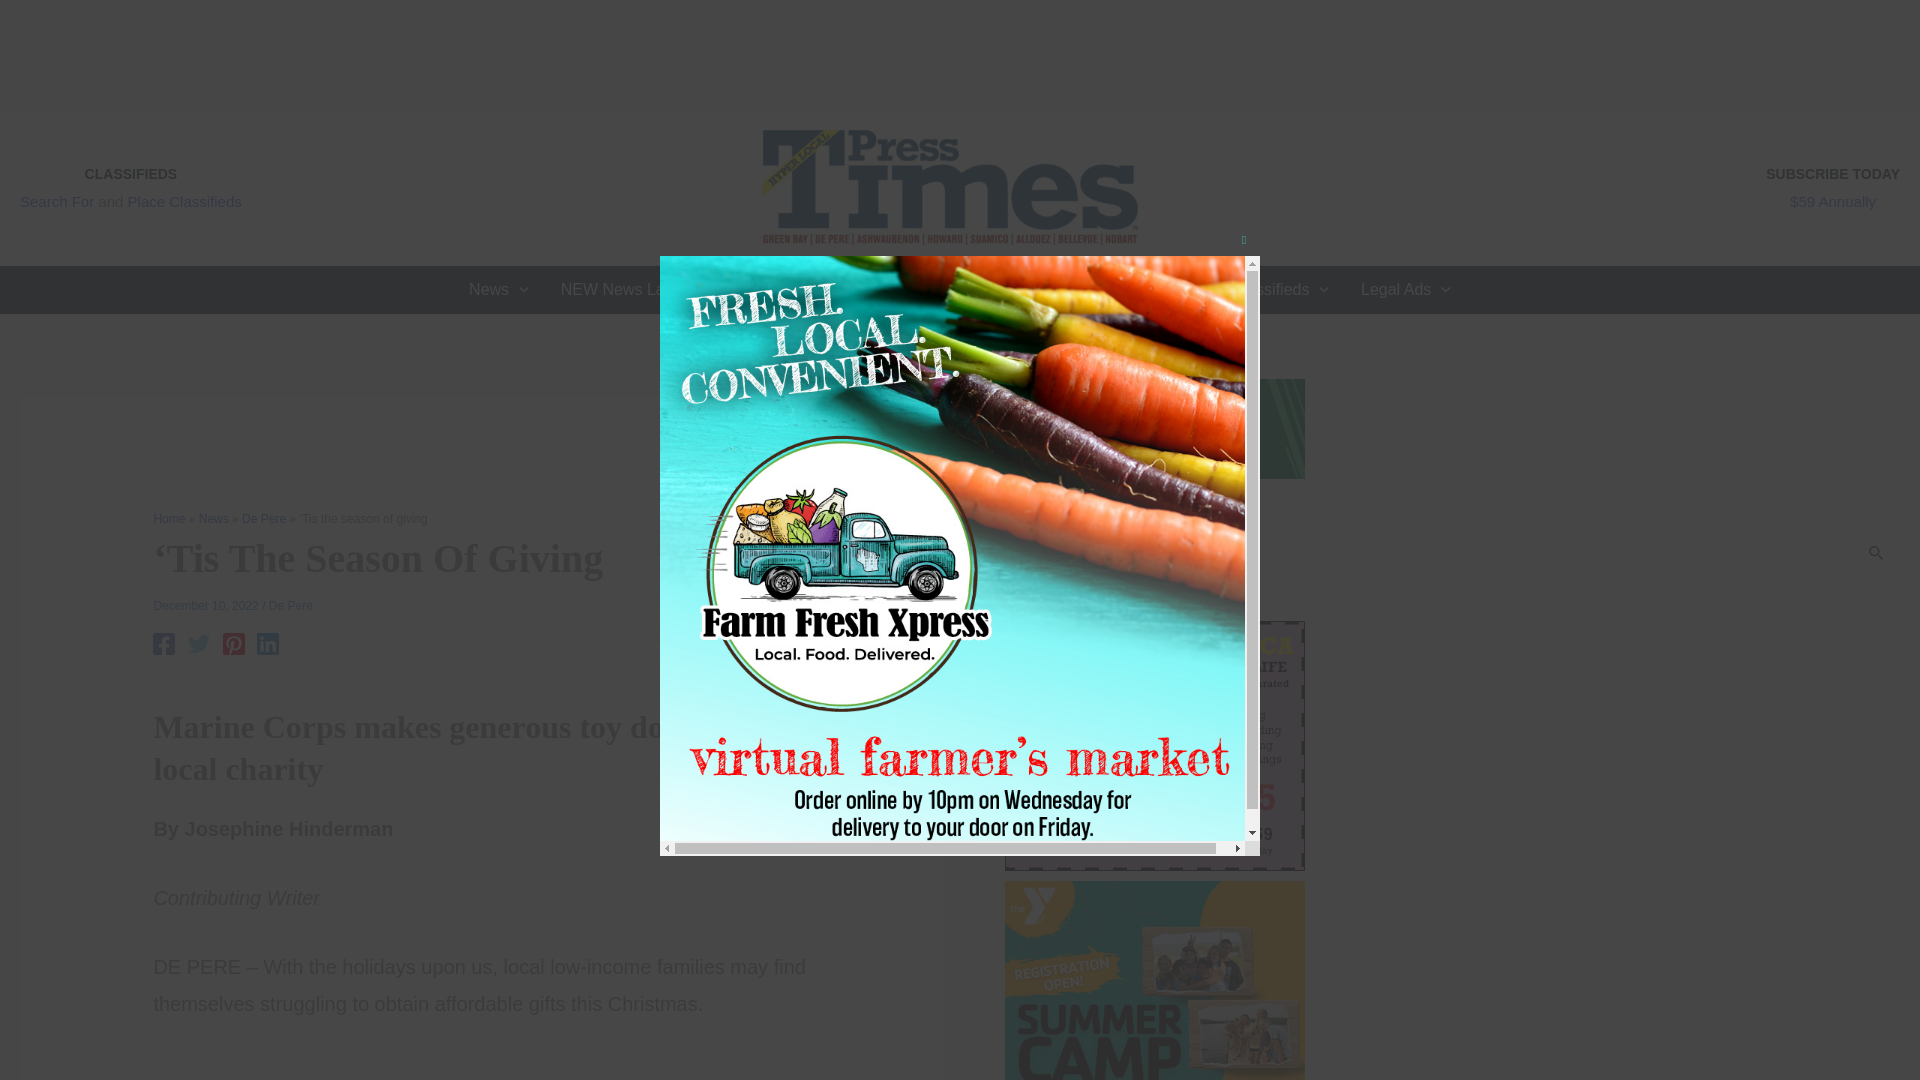  I want to click on Place Classifieds, so click(184, 201).